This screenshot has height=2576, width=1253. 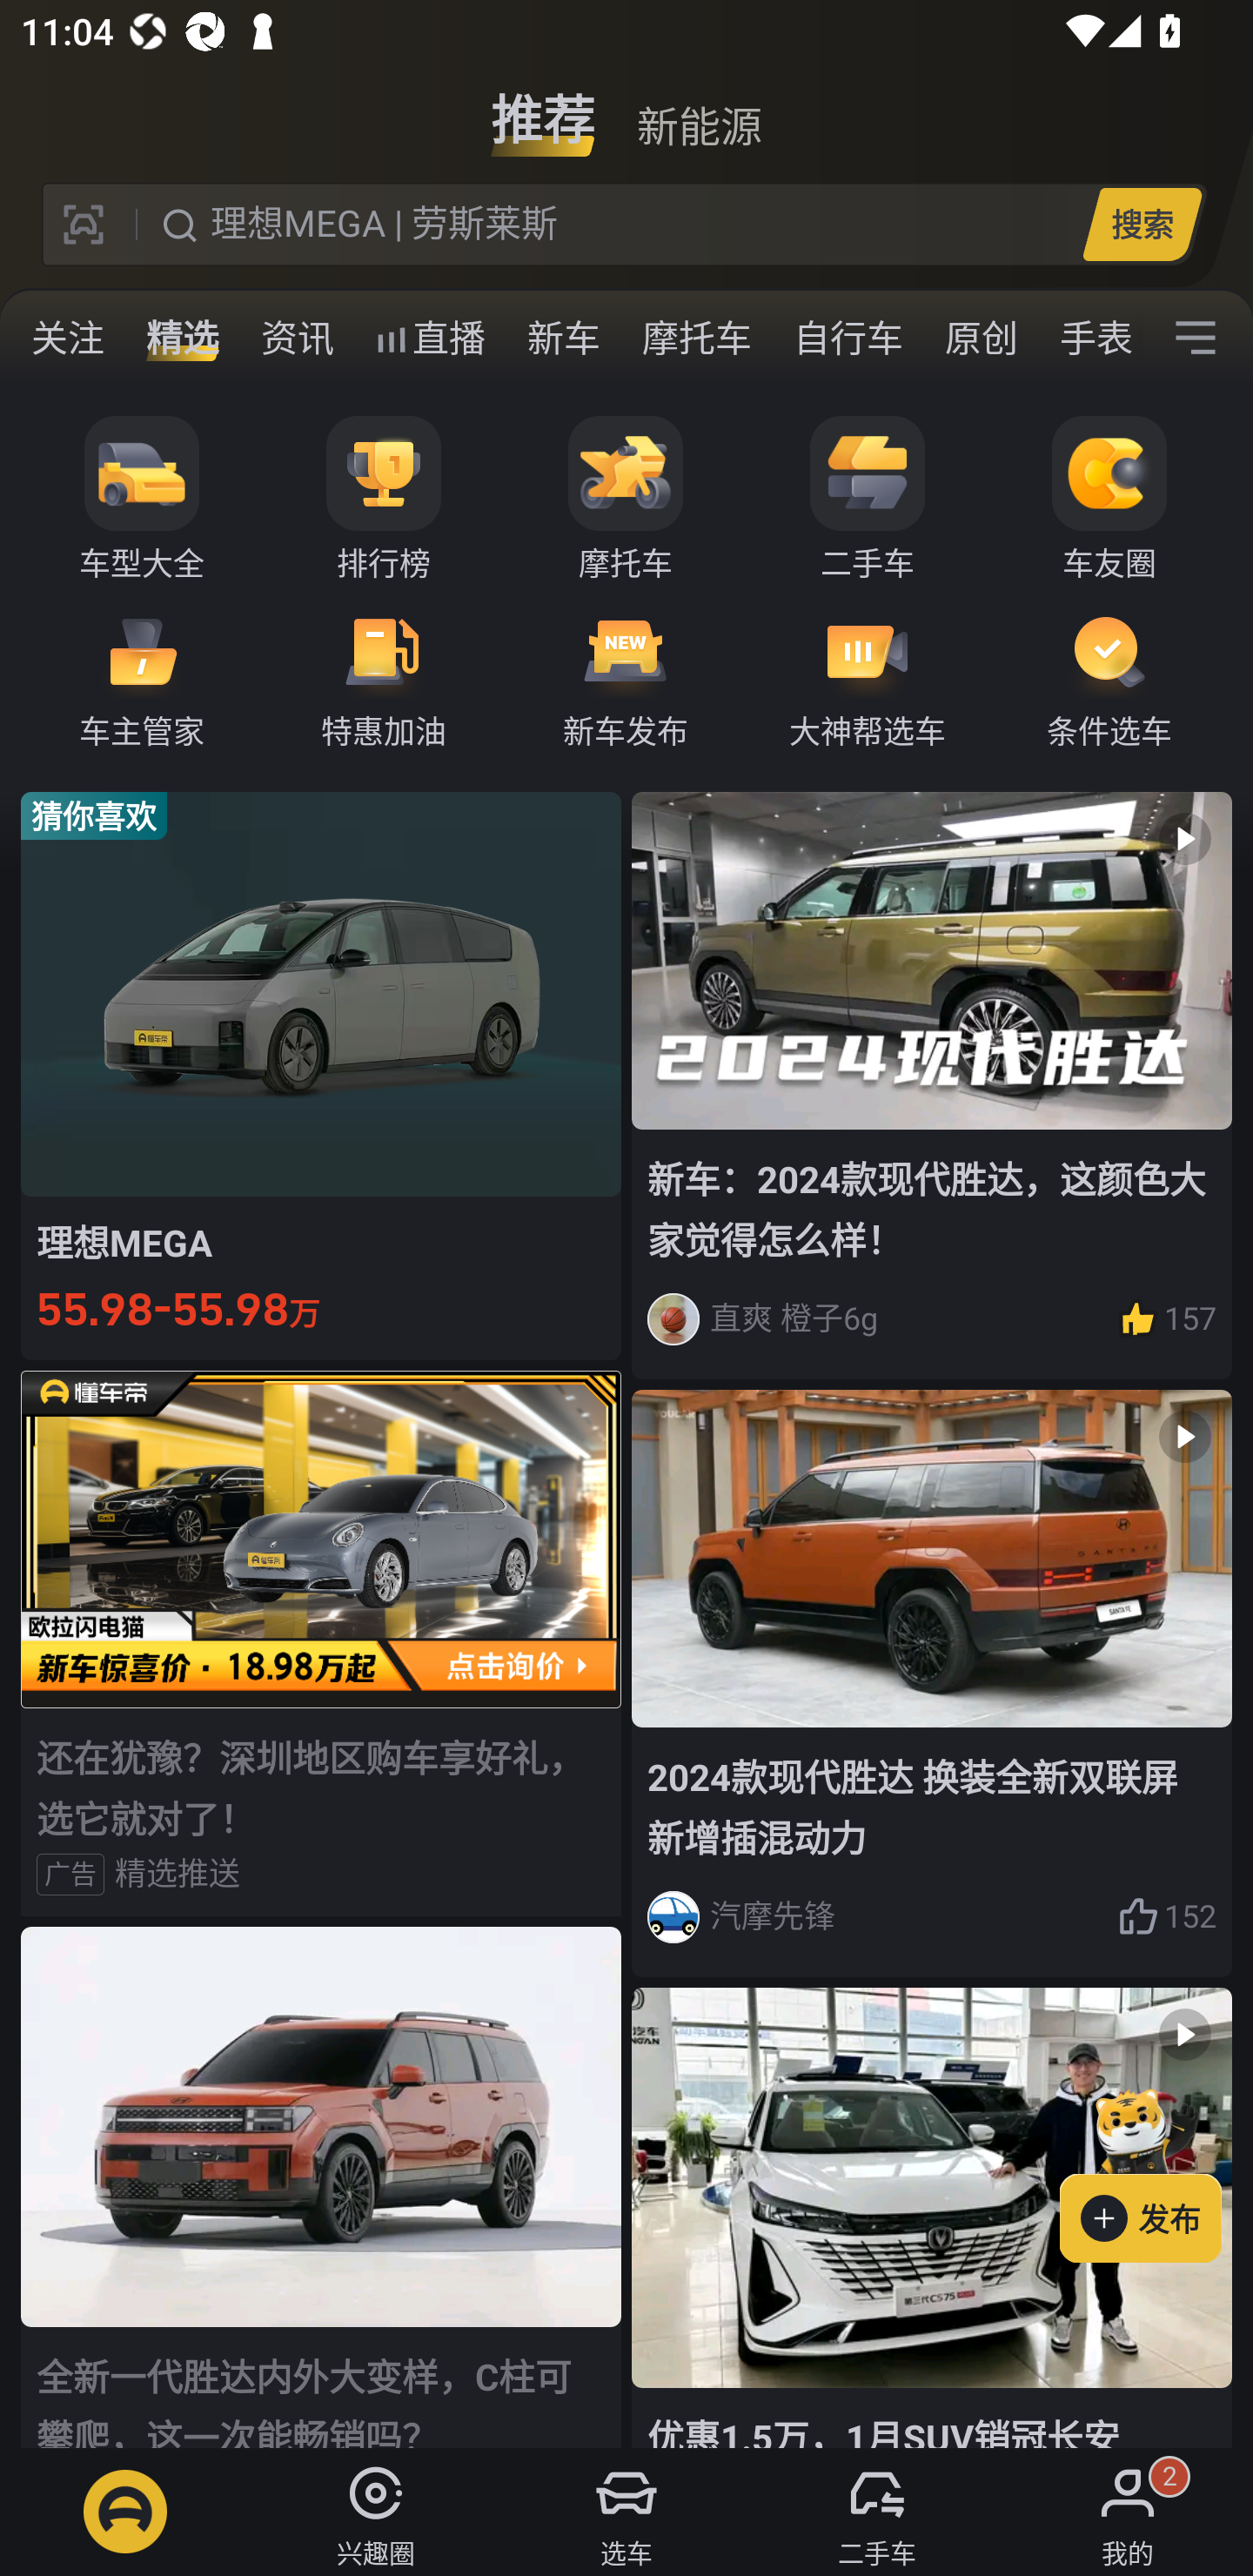 What do you see at coordinates (931, 2217) in the screenshot?
I see ` 优惠1.5万，1月SUV销冠长安CS75PLUS为何值得买？性价比是亮点！` at bounding box center [931, 2217].